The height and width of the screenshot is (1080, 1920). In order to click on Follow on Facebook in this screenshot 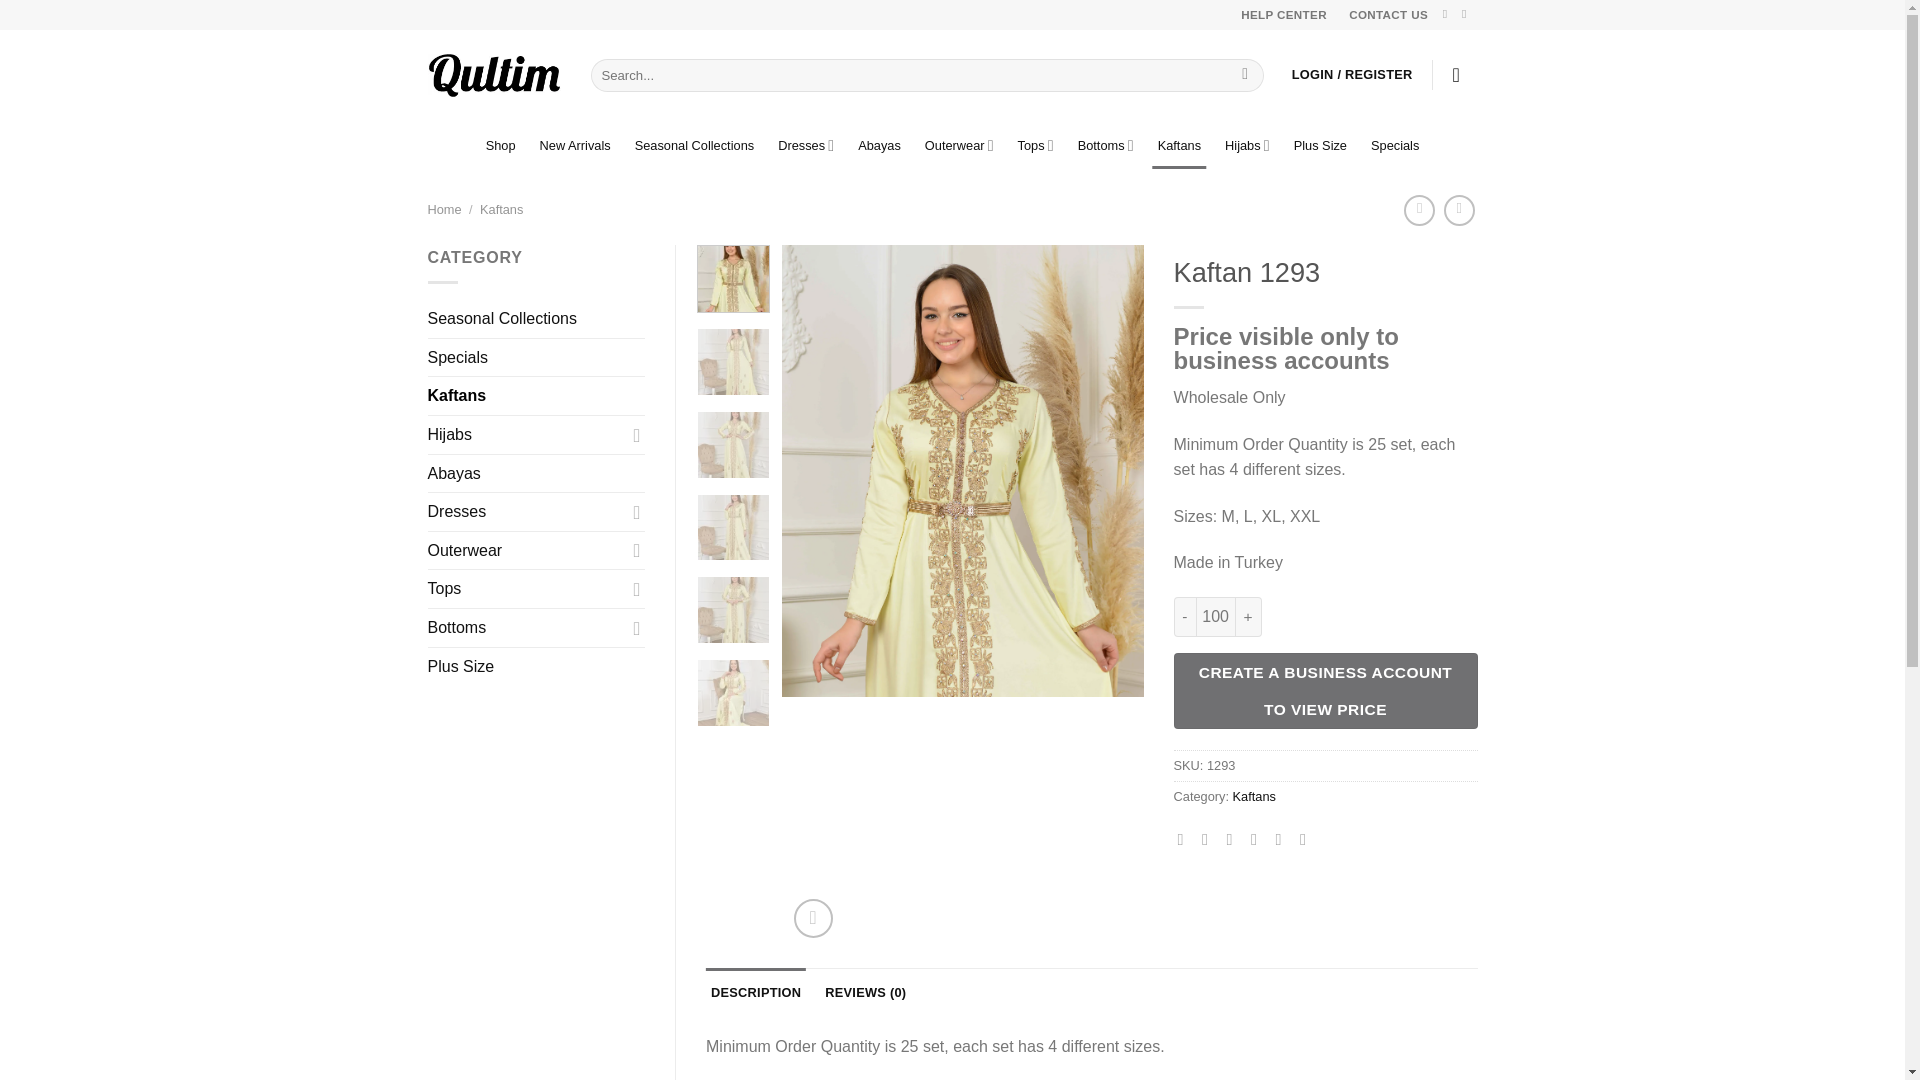, I will do `click(1449, 13)`.